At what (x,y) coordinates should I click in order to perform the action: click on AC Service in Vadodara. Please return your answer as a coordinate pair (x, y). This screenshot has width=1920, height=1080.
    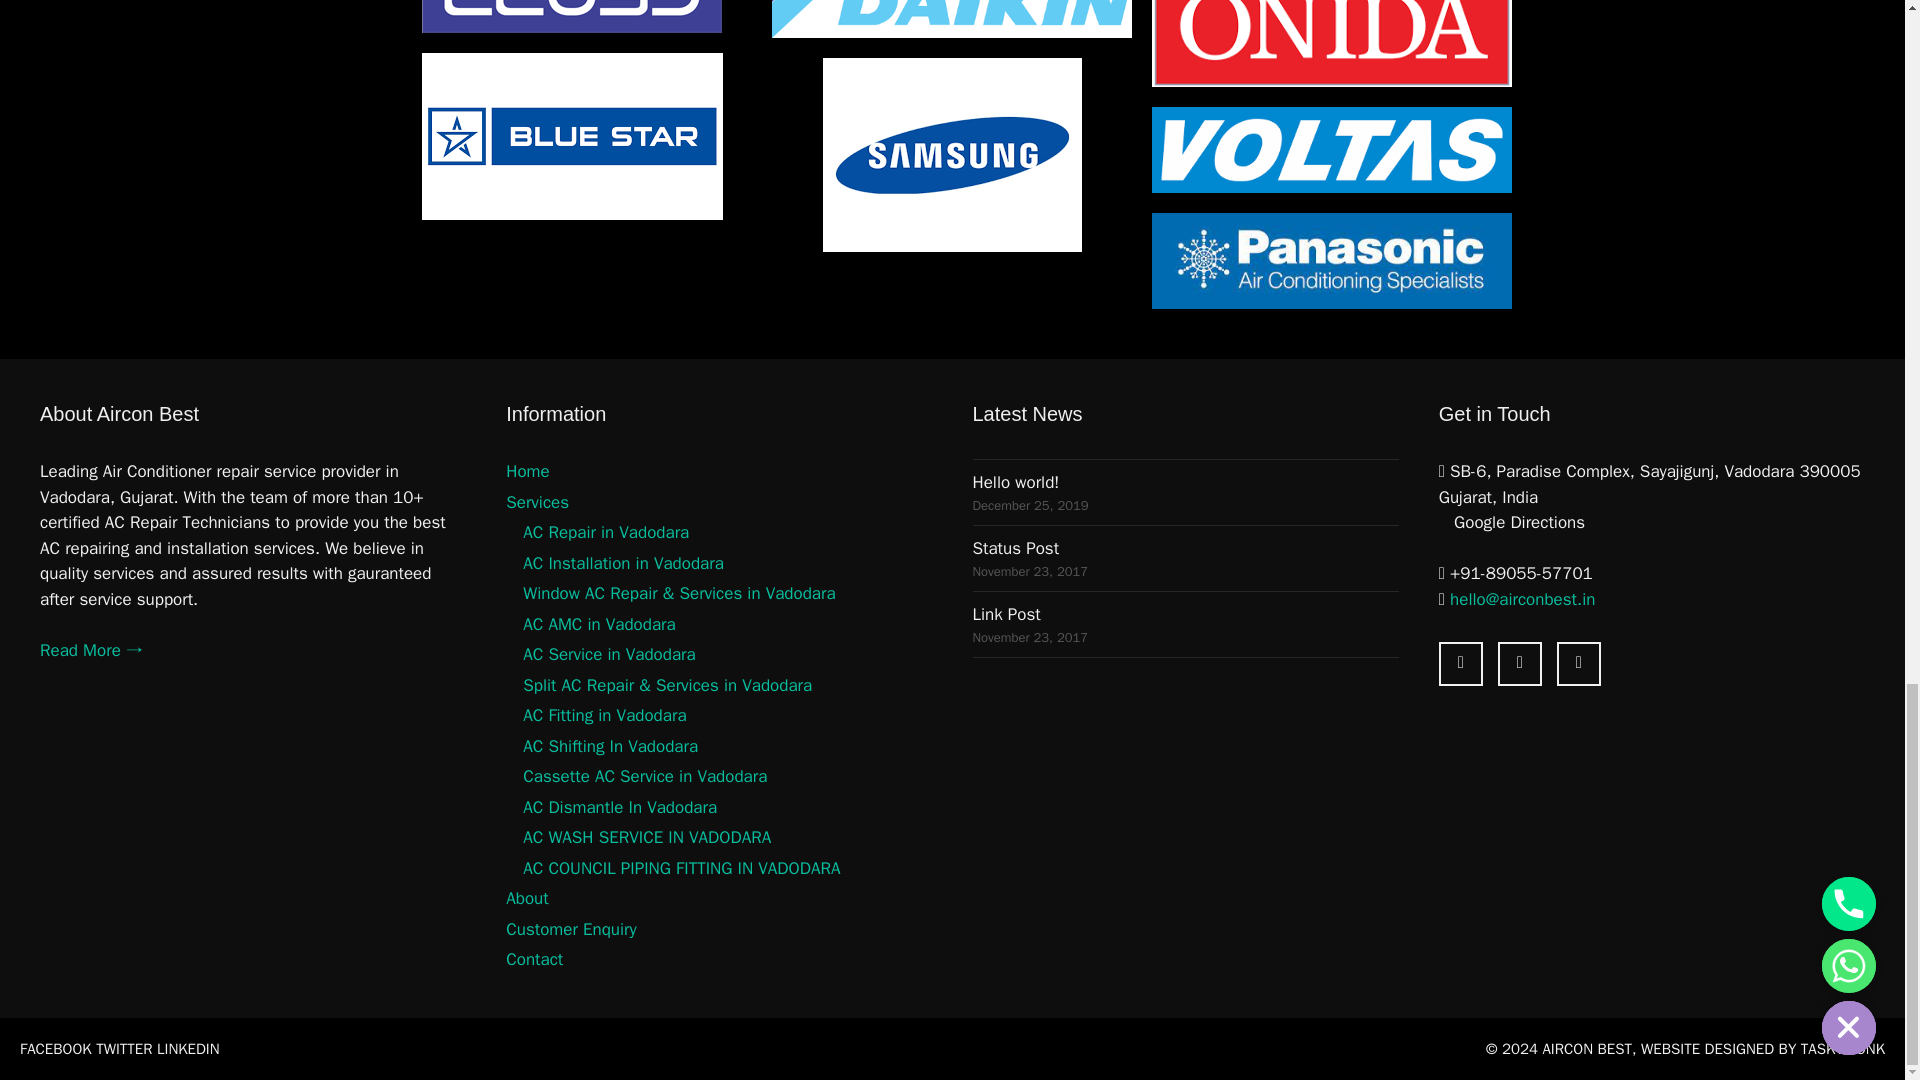
    Looking at the image, I should click on (608, 654).